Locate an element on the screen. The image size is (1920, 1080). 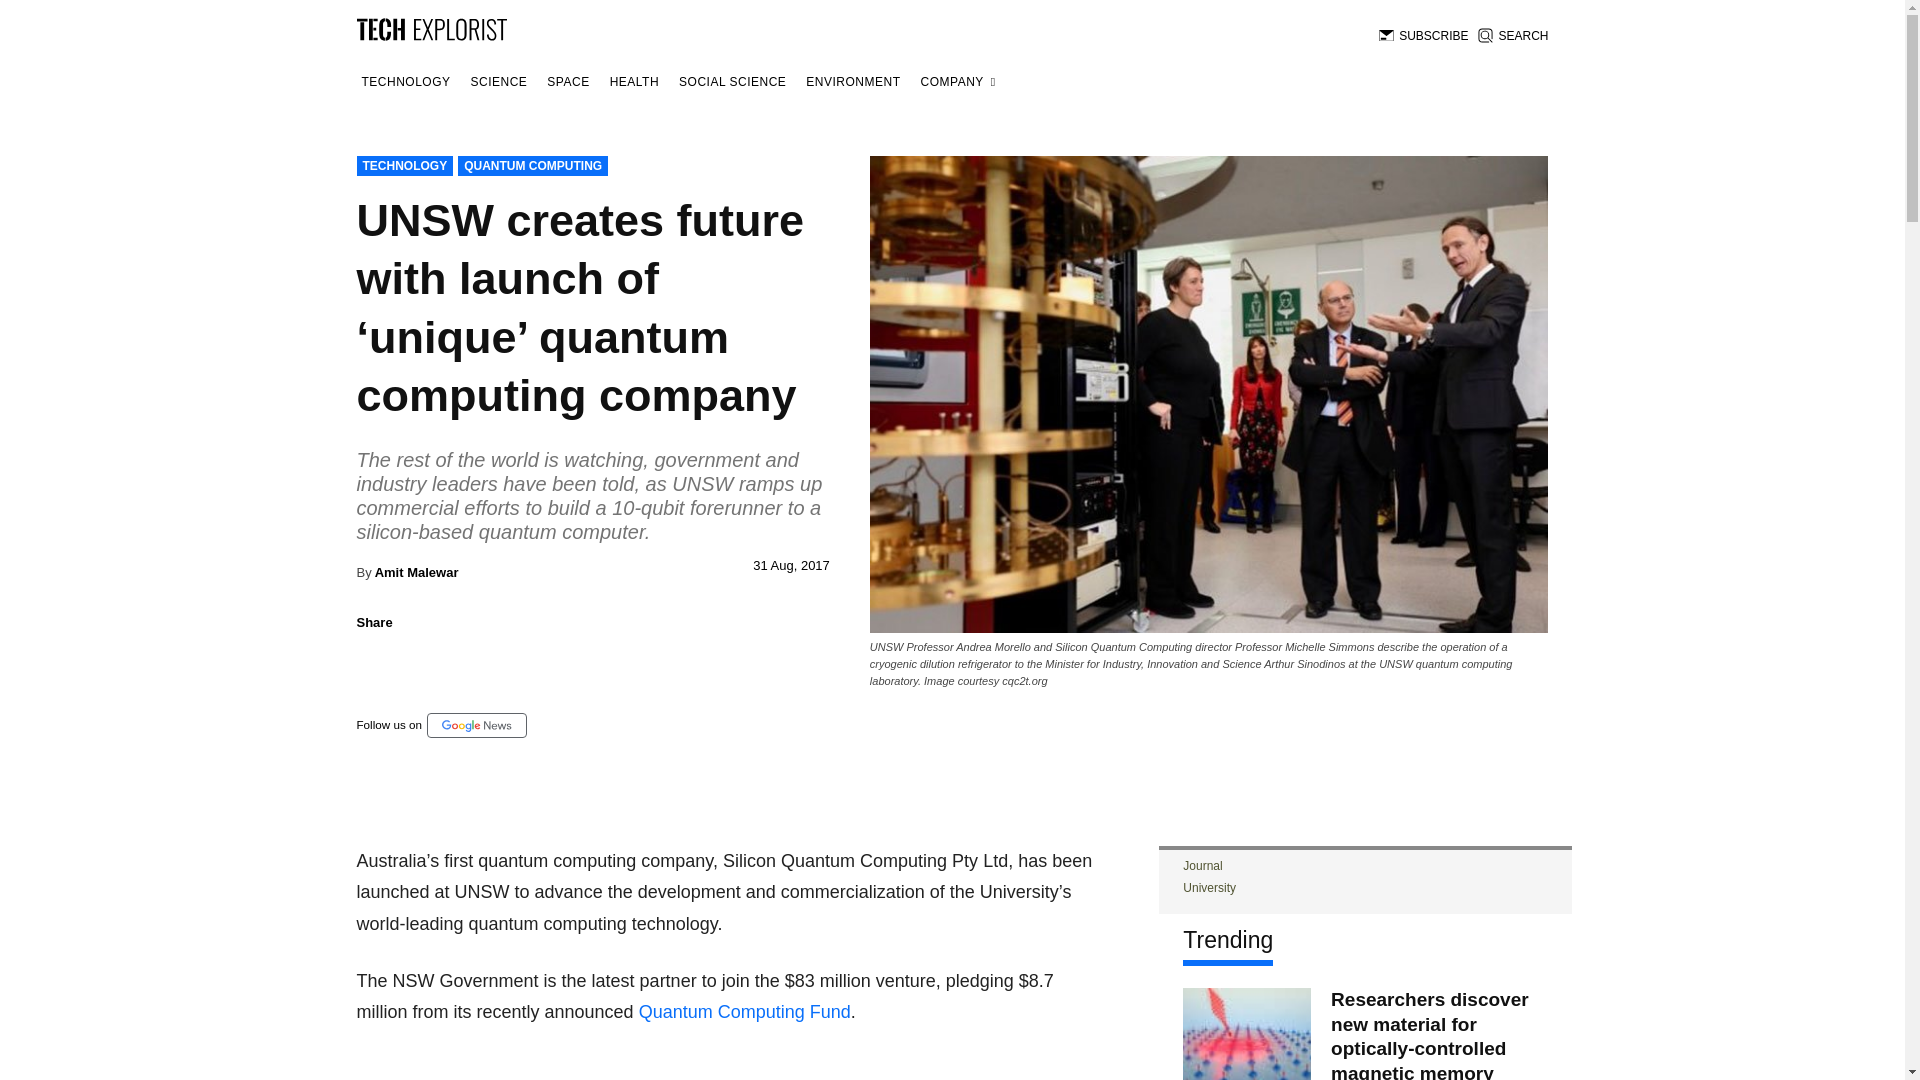
Health is located at coordinates (634, 82).